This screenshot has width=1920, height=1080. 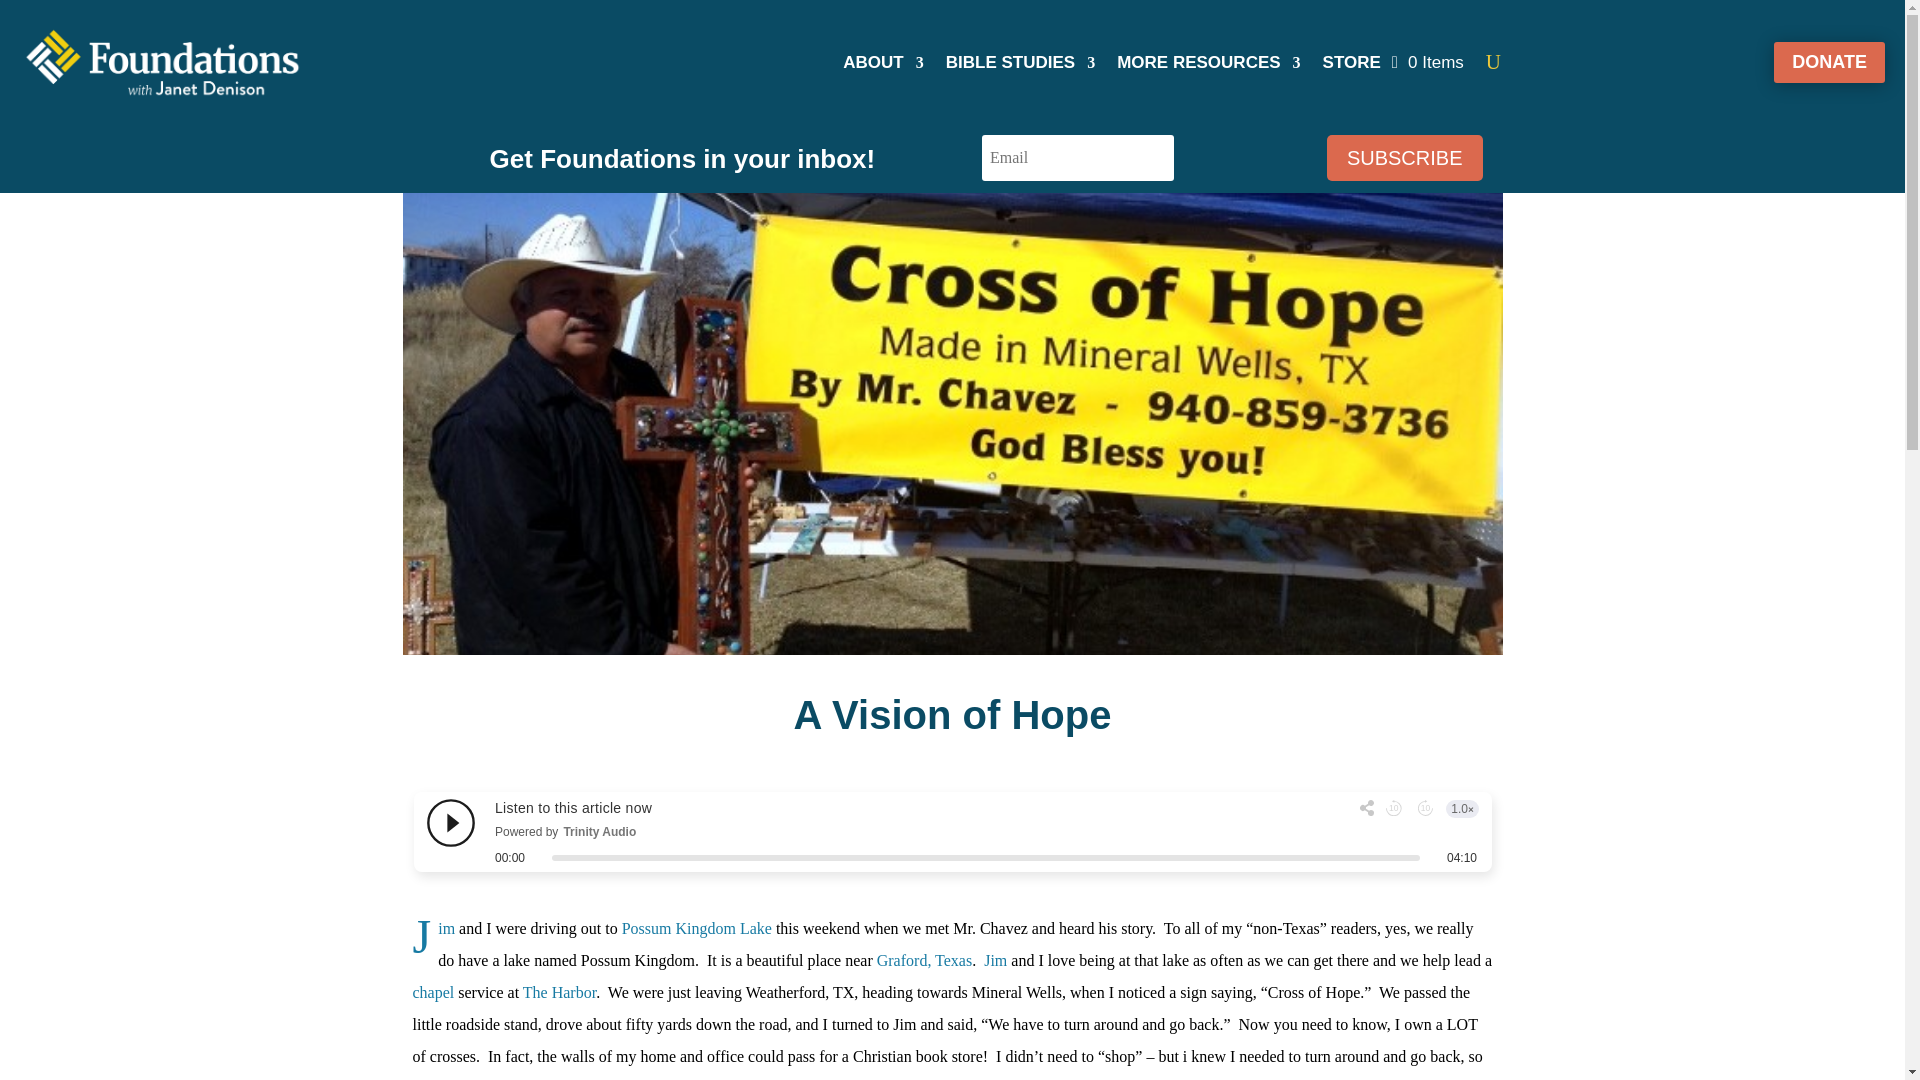 I want to click on FJD-Logo-Pantone-WhiteYellow, so click(x=161, y=62).